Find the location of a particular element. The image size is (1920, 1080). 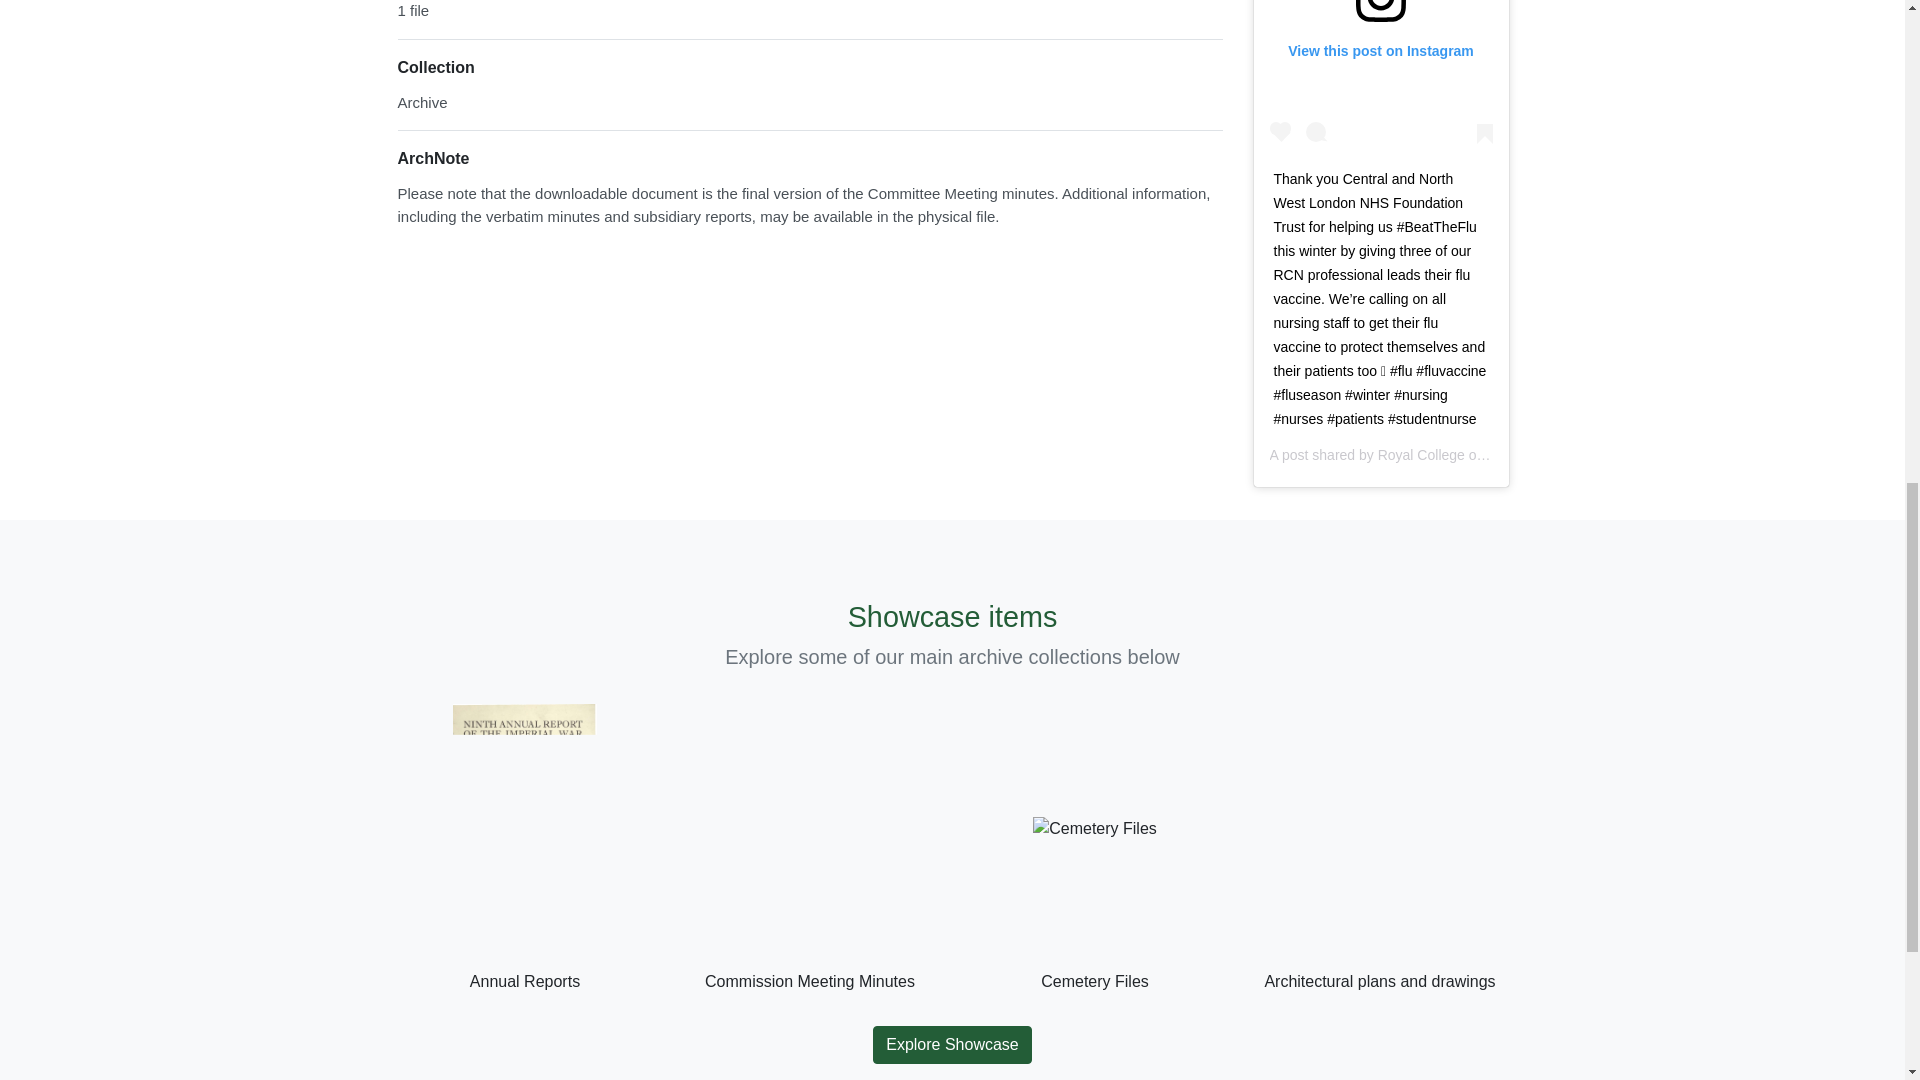

Royal College of Nursing is located at coordinates (1455, 455).